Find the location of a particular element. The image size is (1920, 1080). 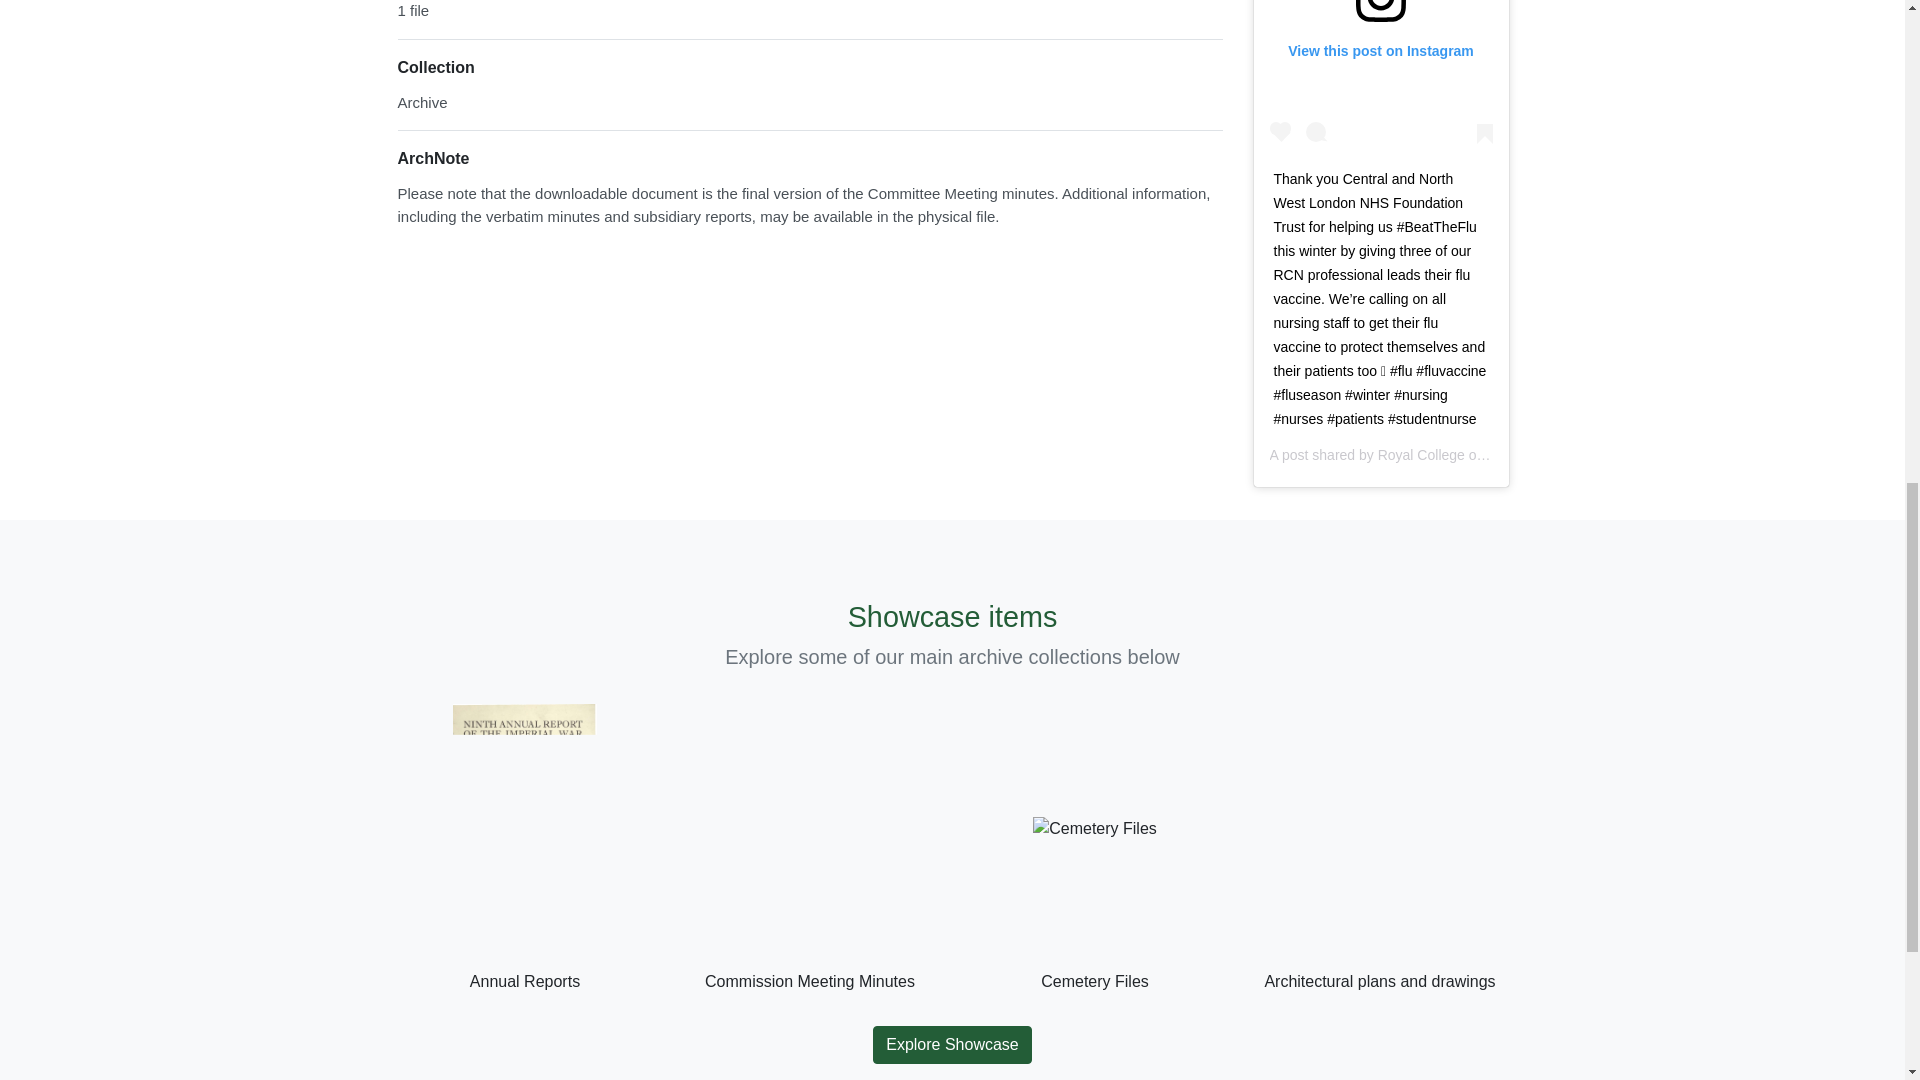

Royal College of Nursing is located at coordinates (1455, 455).